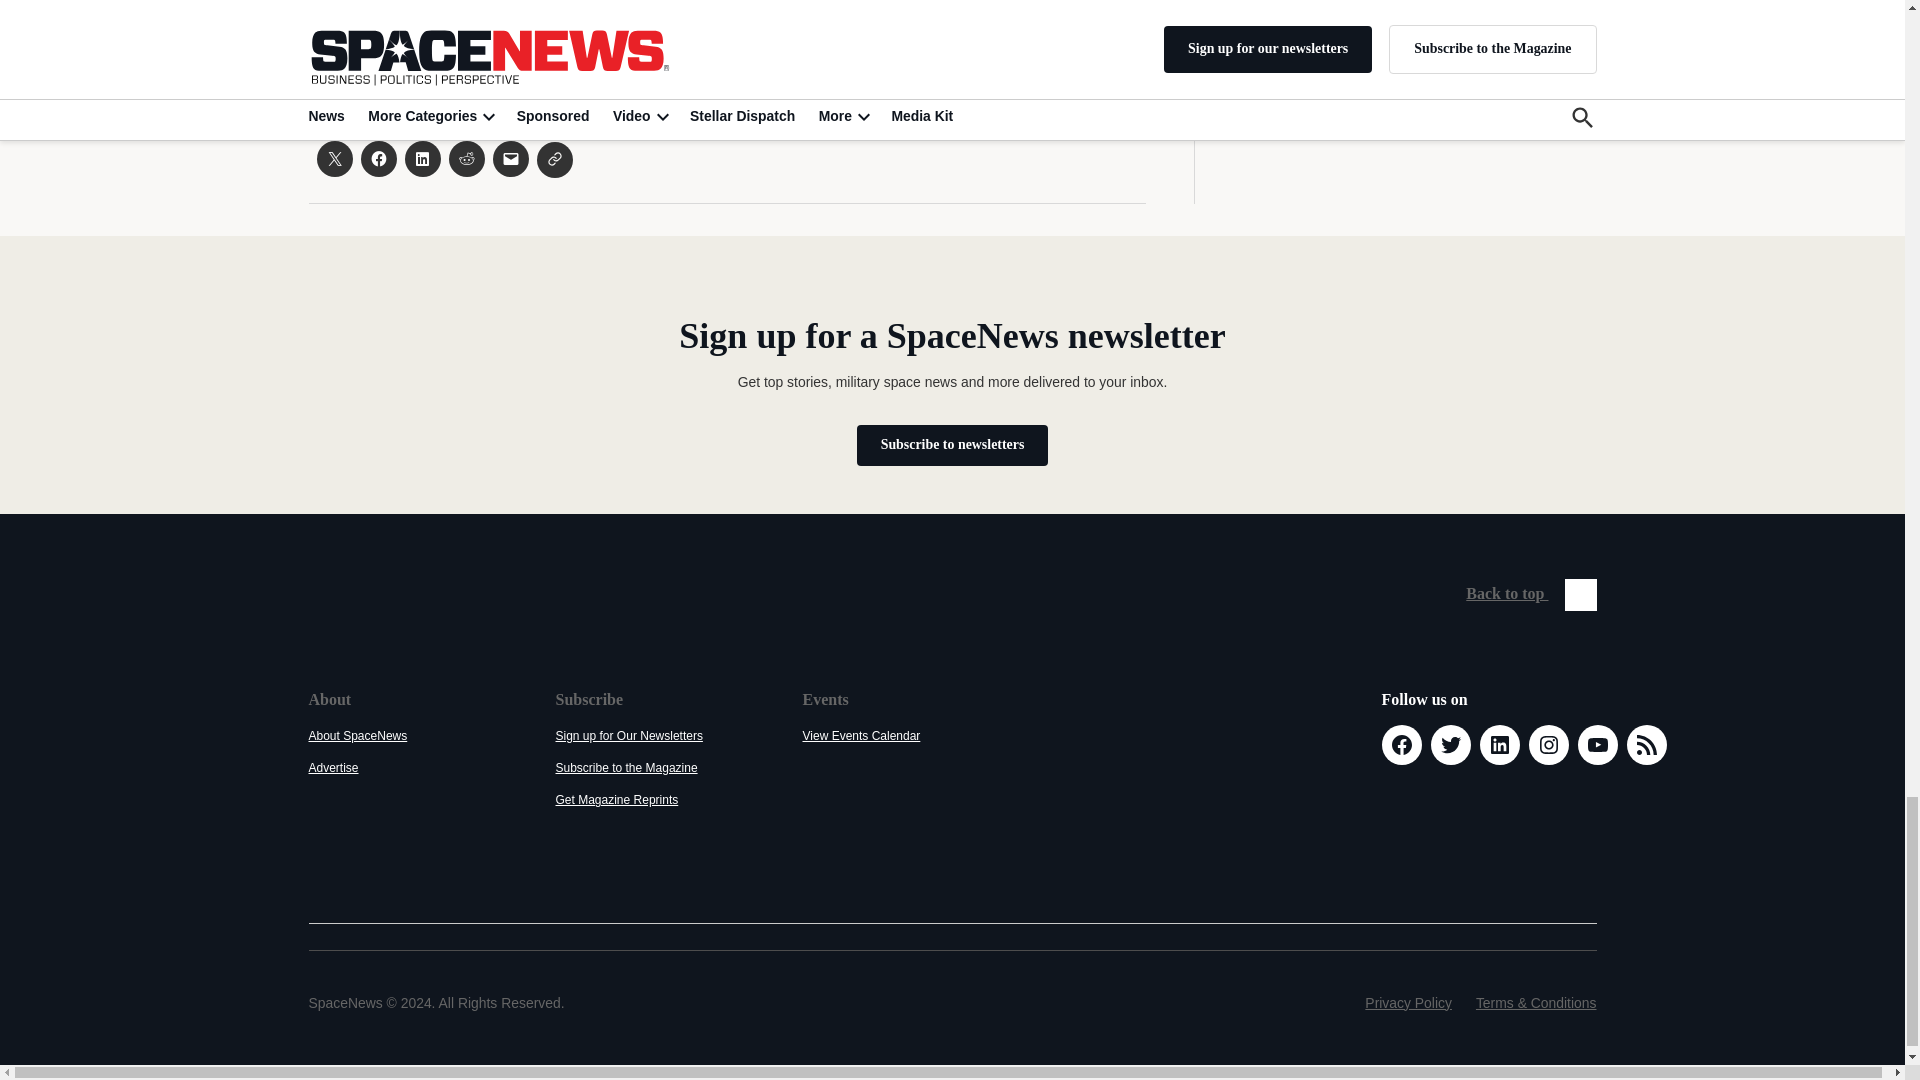 This screenshot has width=1920, height=1080. I want to click on Click to share on Clipboard, so click(554, 160).